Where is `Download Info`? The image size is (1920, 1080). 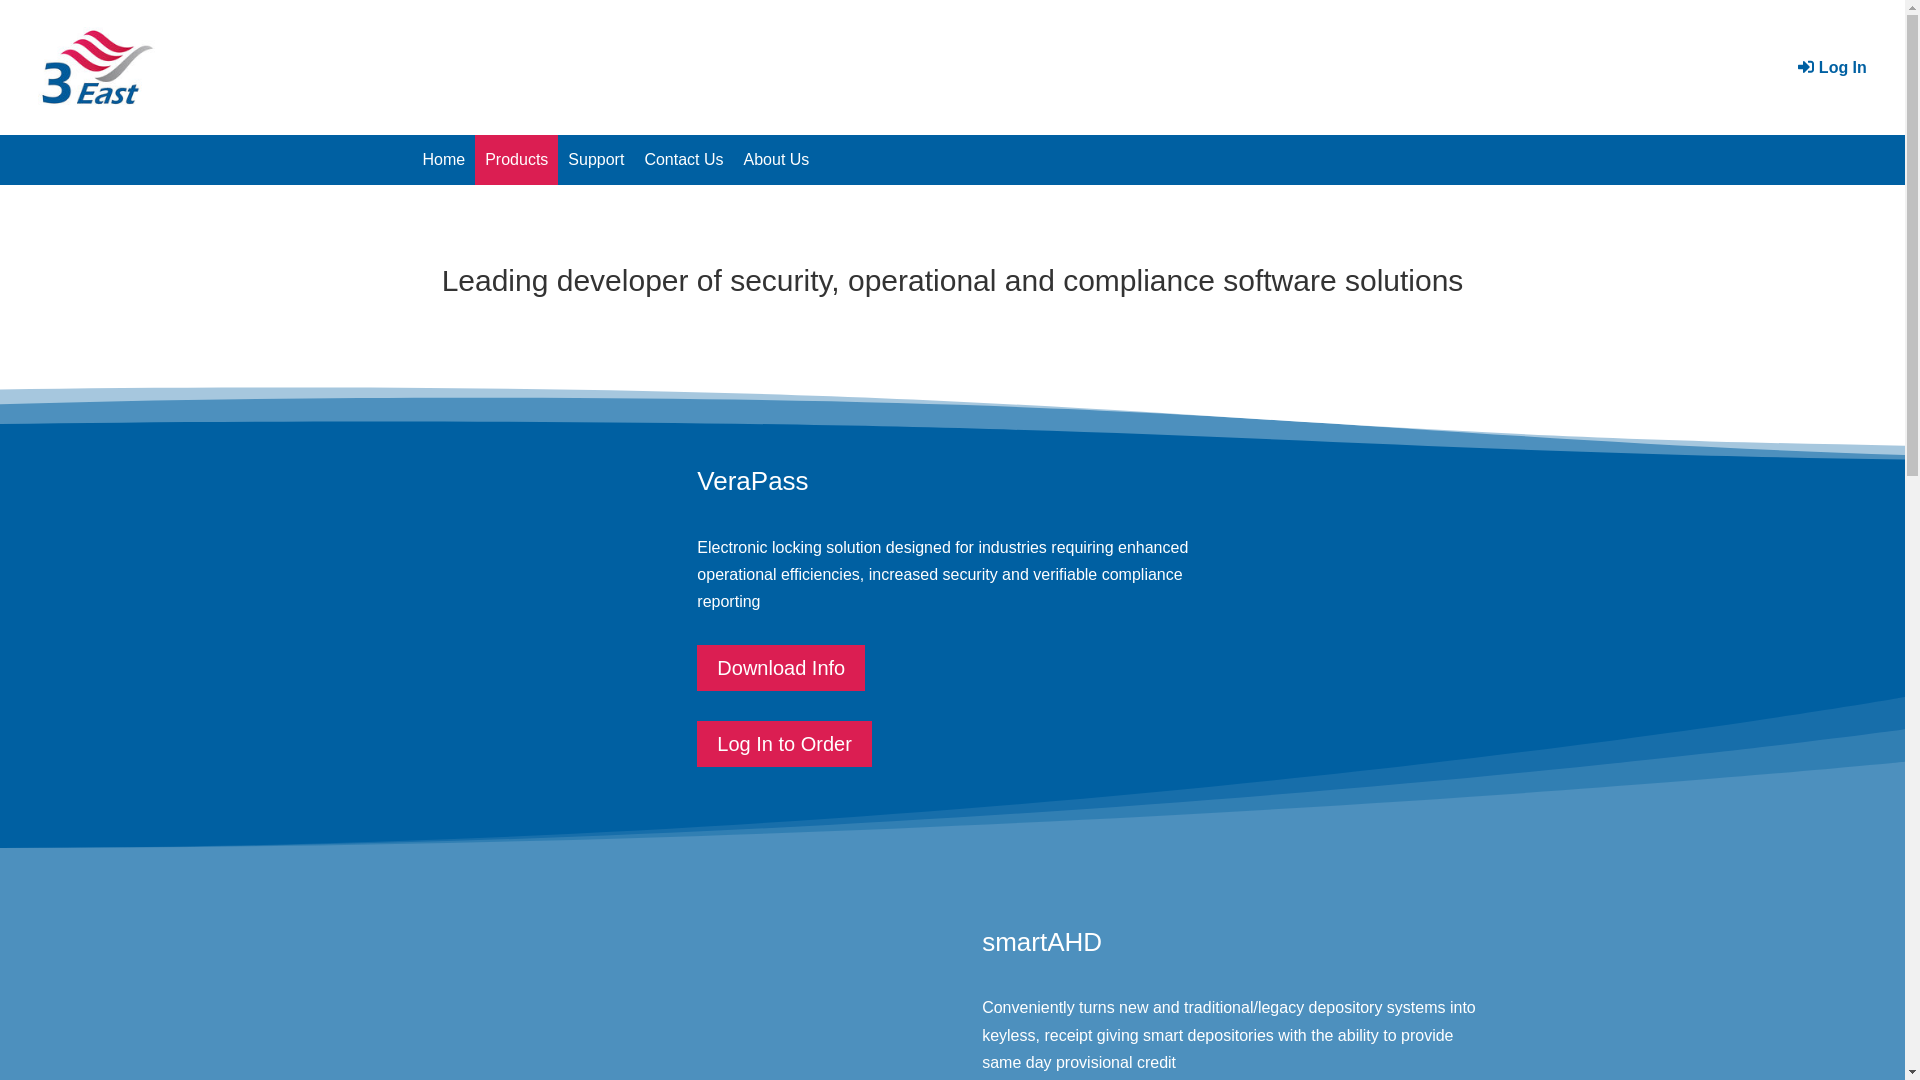 Download Info is located at coordinates (781, 668).